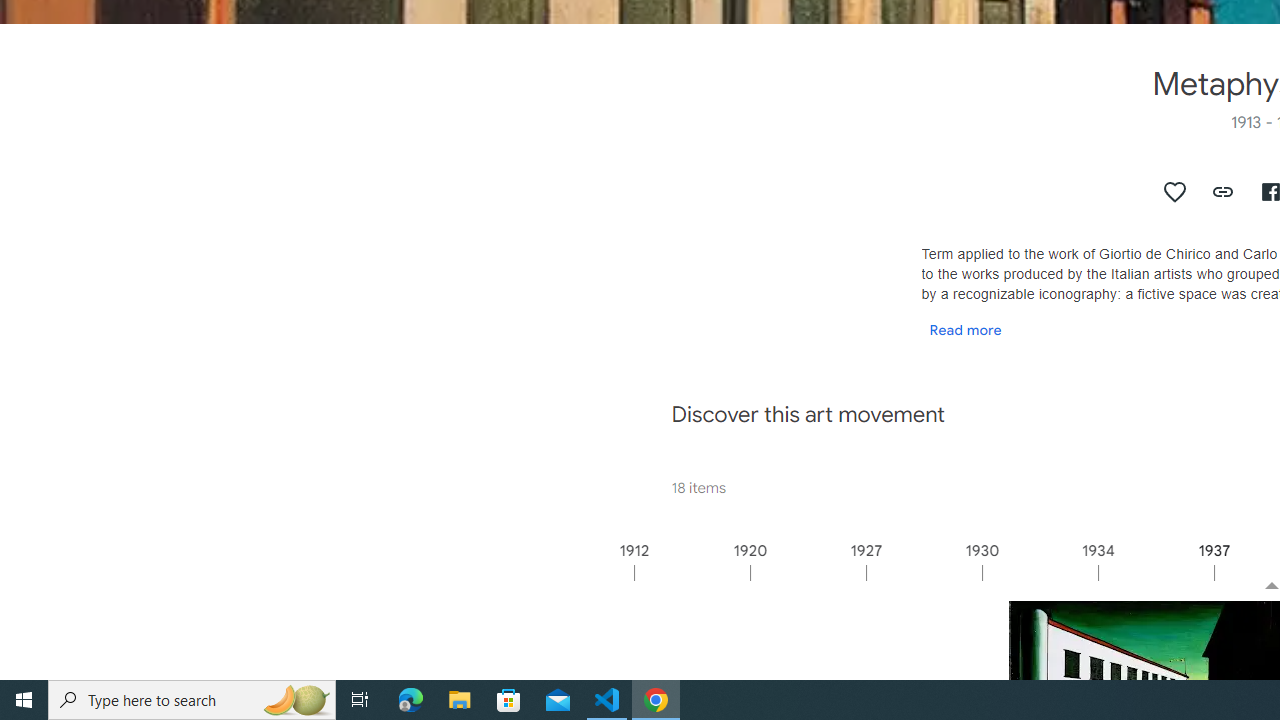 The height and width of the screenshot is (720, 1280). I want to click on 1927, so click(923, 572).